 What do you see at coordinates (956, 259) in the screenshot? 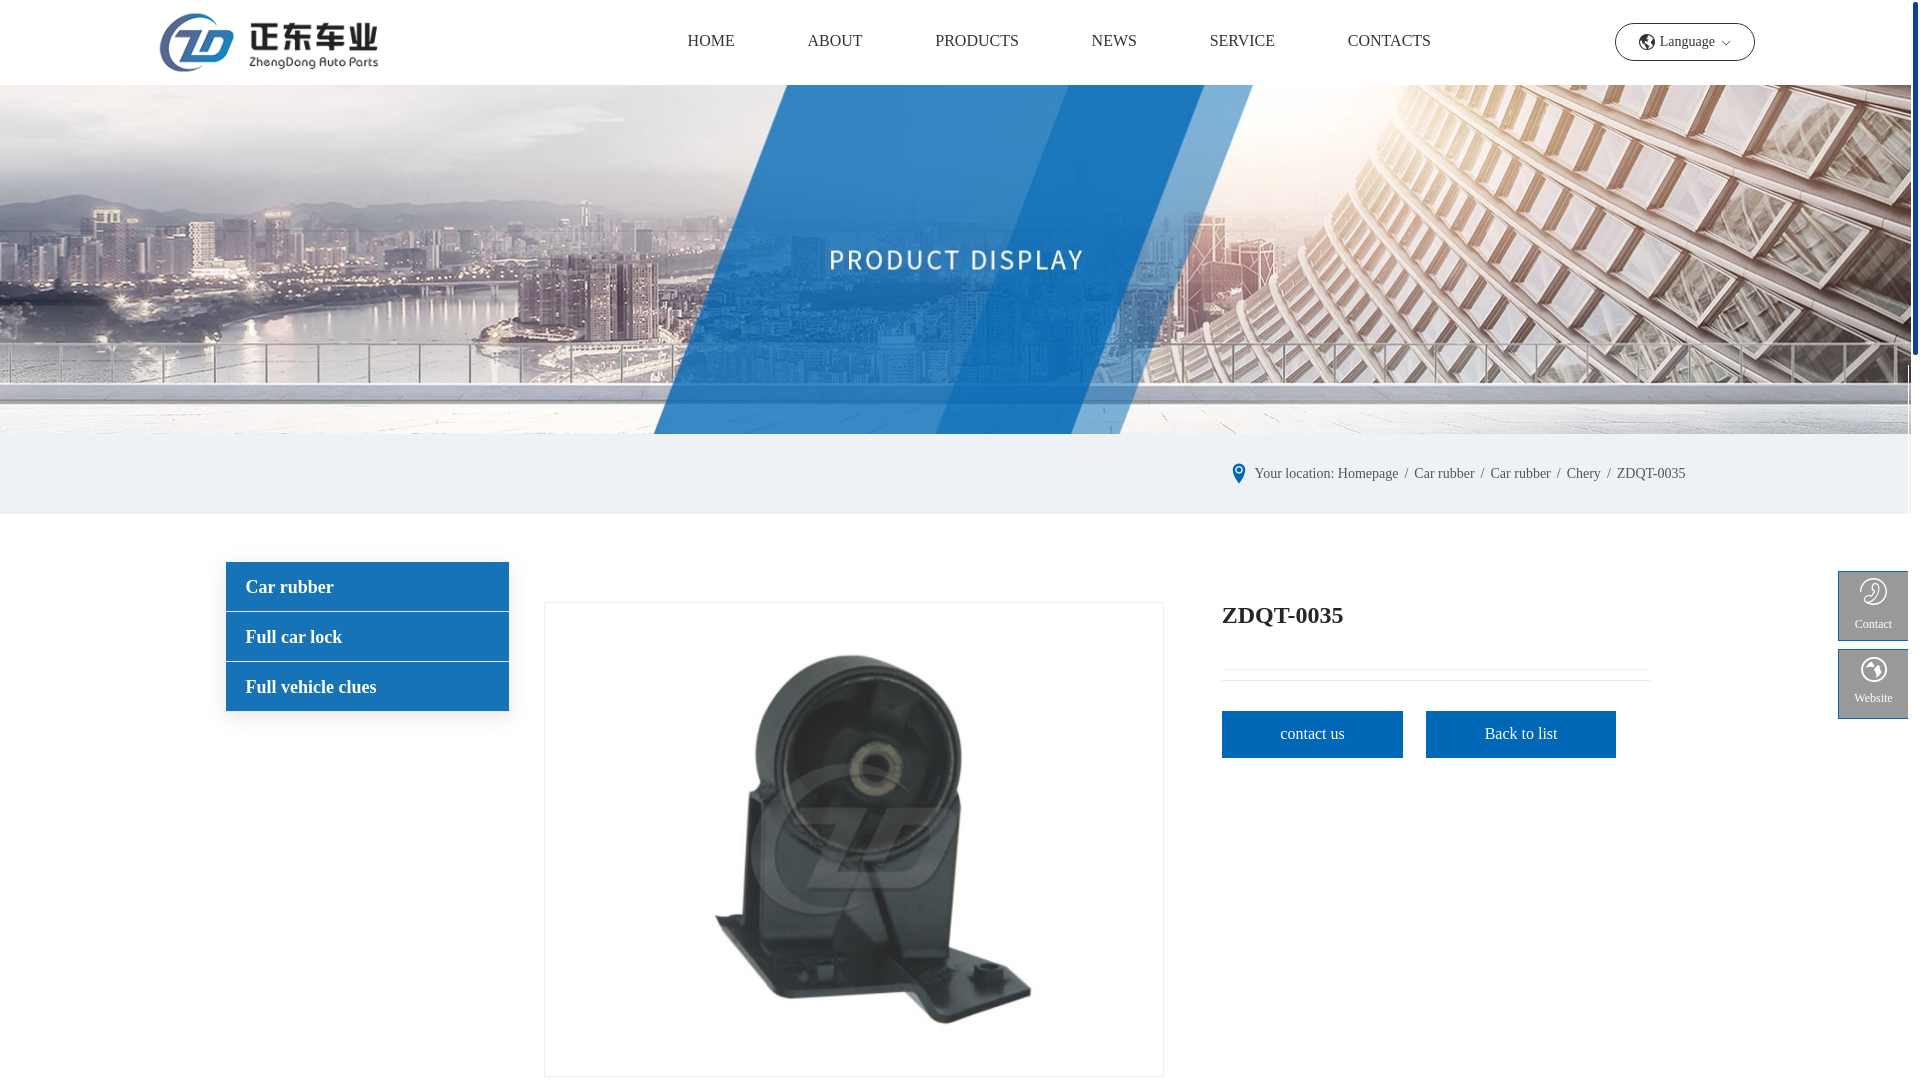
I see `imgboxbg` at bounding box center [956, 259].